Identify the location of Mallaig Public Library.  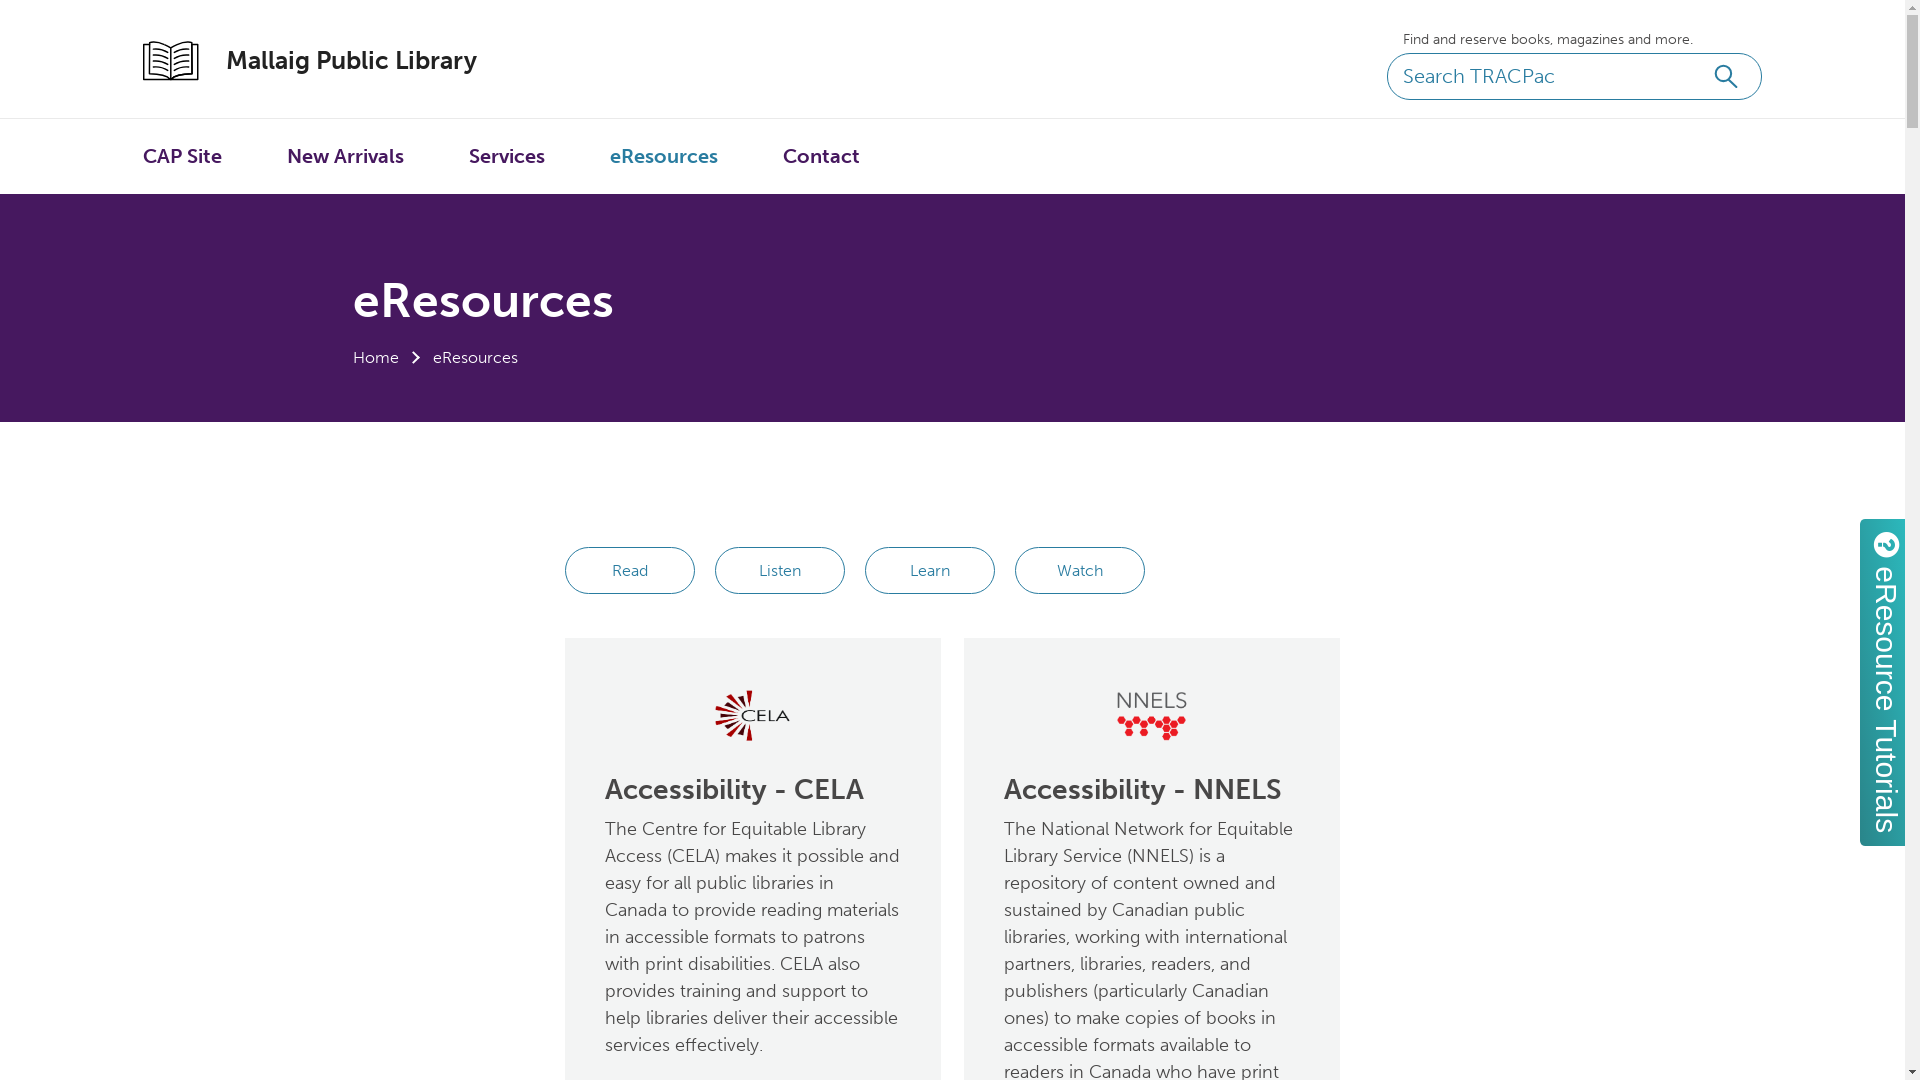
(330, 61).